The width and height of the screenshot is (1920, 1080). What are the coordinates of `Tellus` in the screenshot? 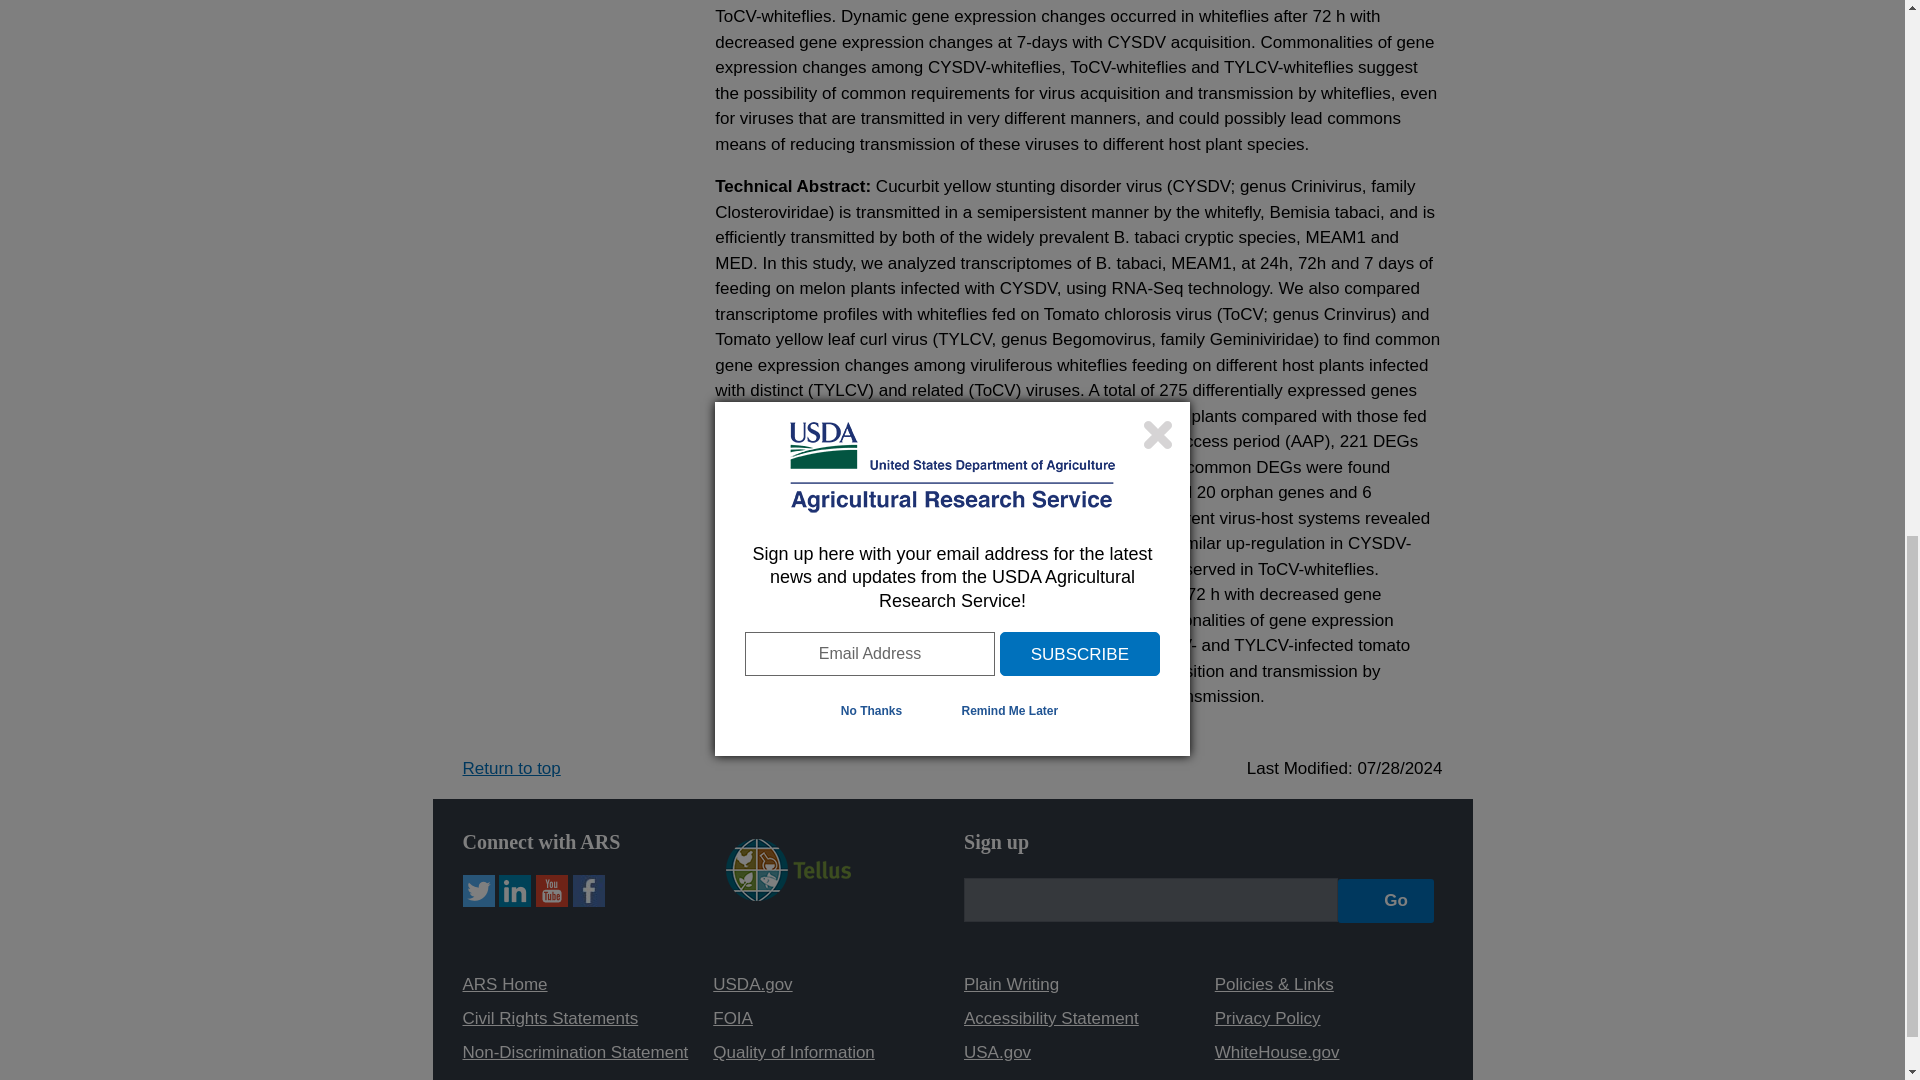 It's located at (788, 894).